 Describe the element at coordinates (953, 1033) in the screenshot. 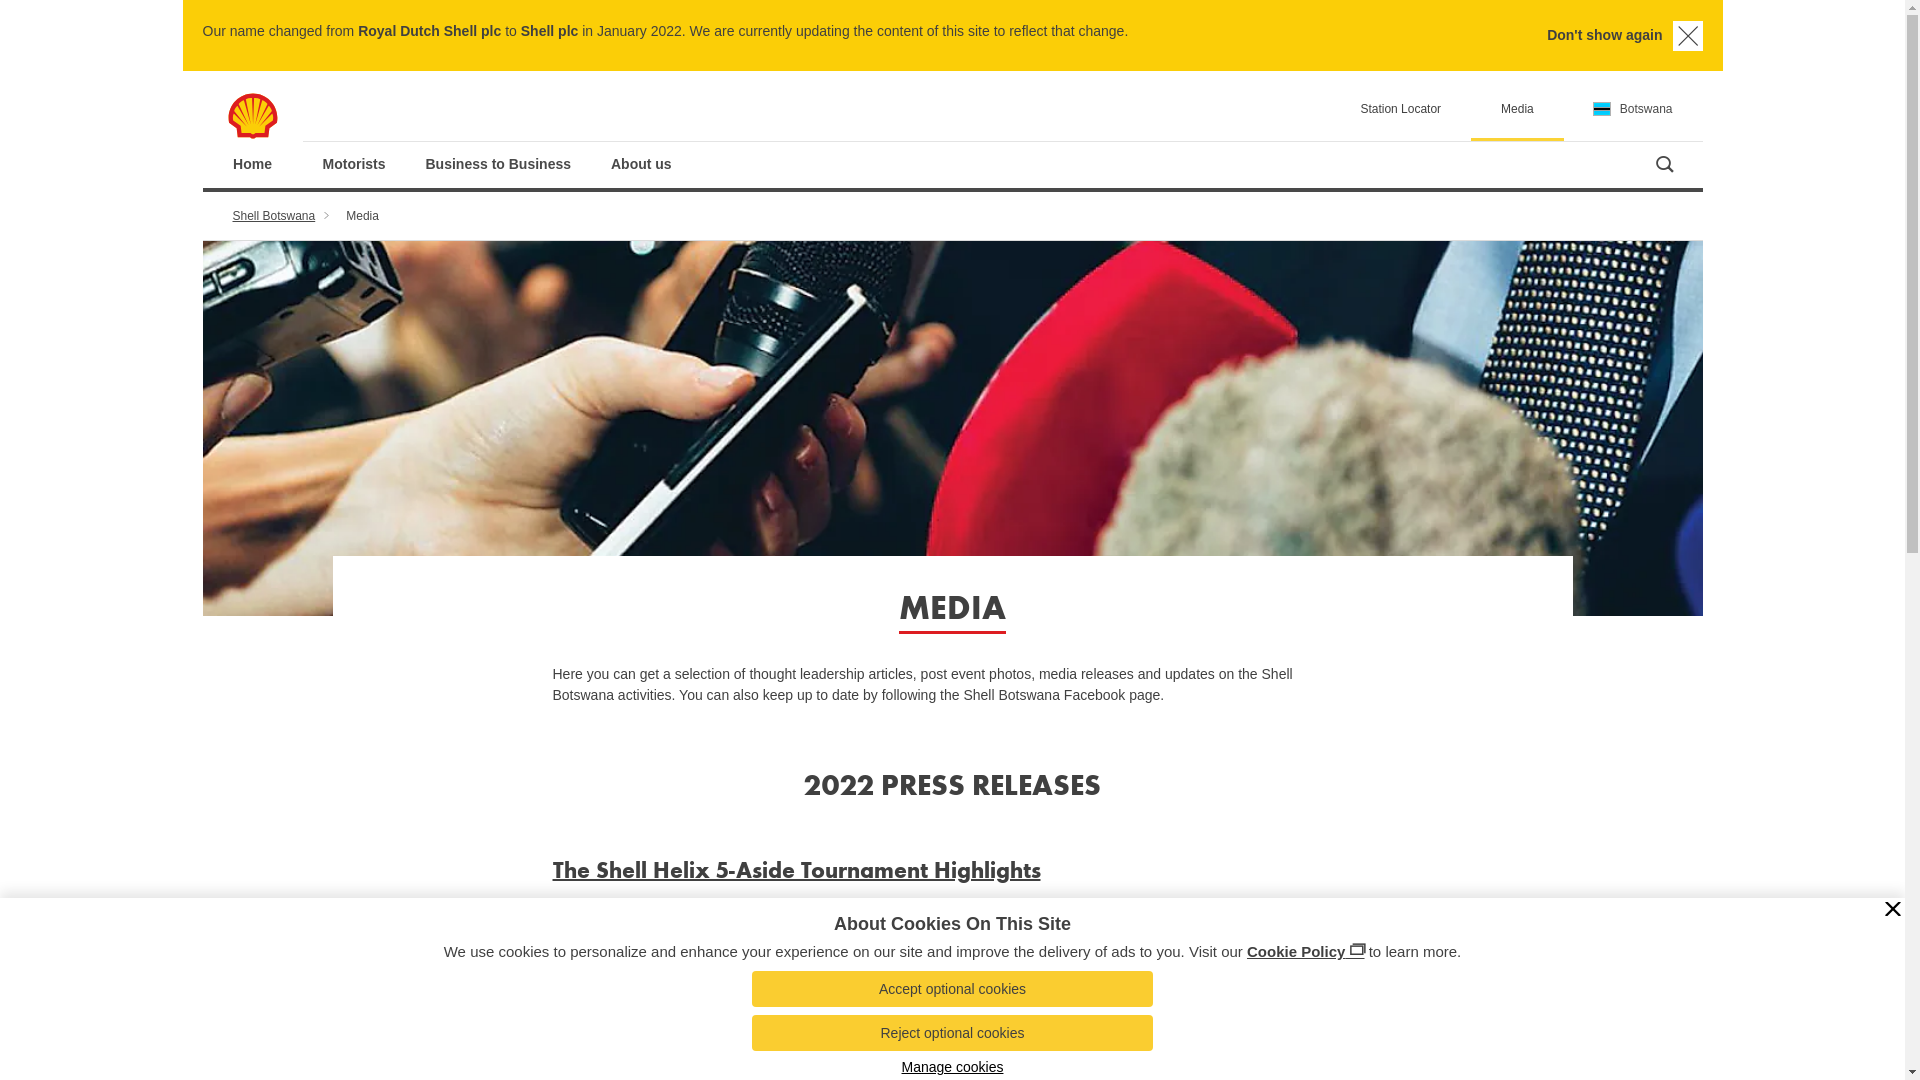

I see `Reject optional cookies` at that location.